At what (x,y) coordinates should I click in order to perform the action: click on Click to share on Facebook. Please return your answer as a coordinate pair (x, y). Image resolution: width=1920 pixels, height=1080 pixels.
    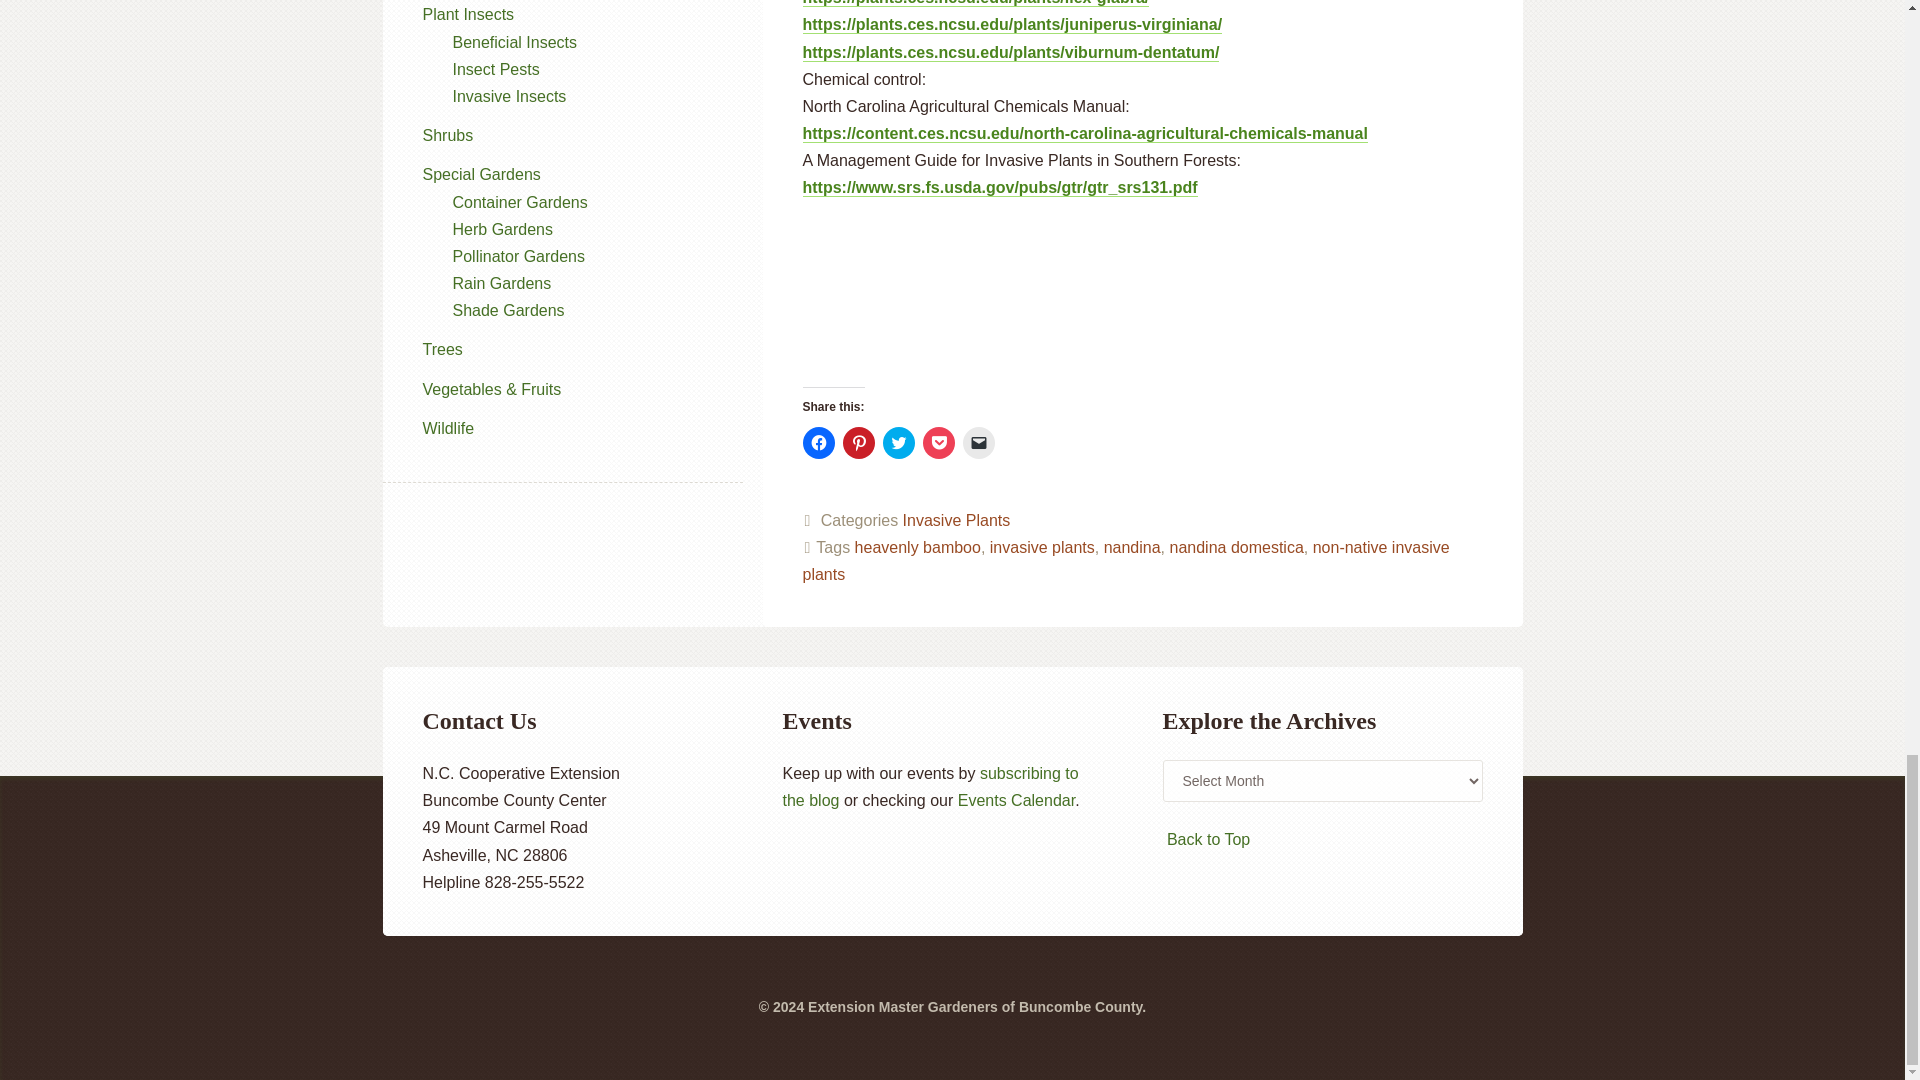
    Looking at the image, I should click on (818, 442).